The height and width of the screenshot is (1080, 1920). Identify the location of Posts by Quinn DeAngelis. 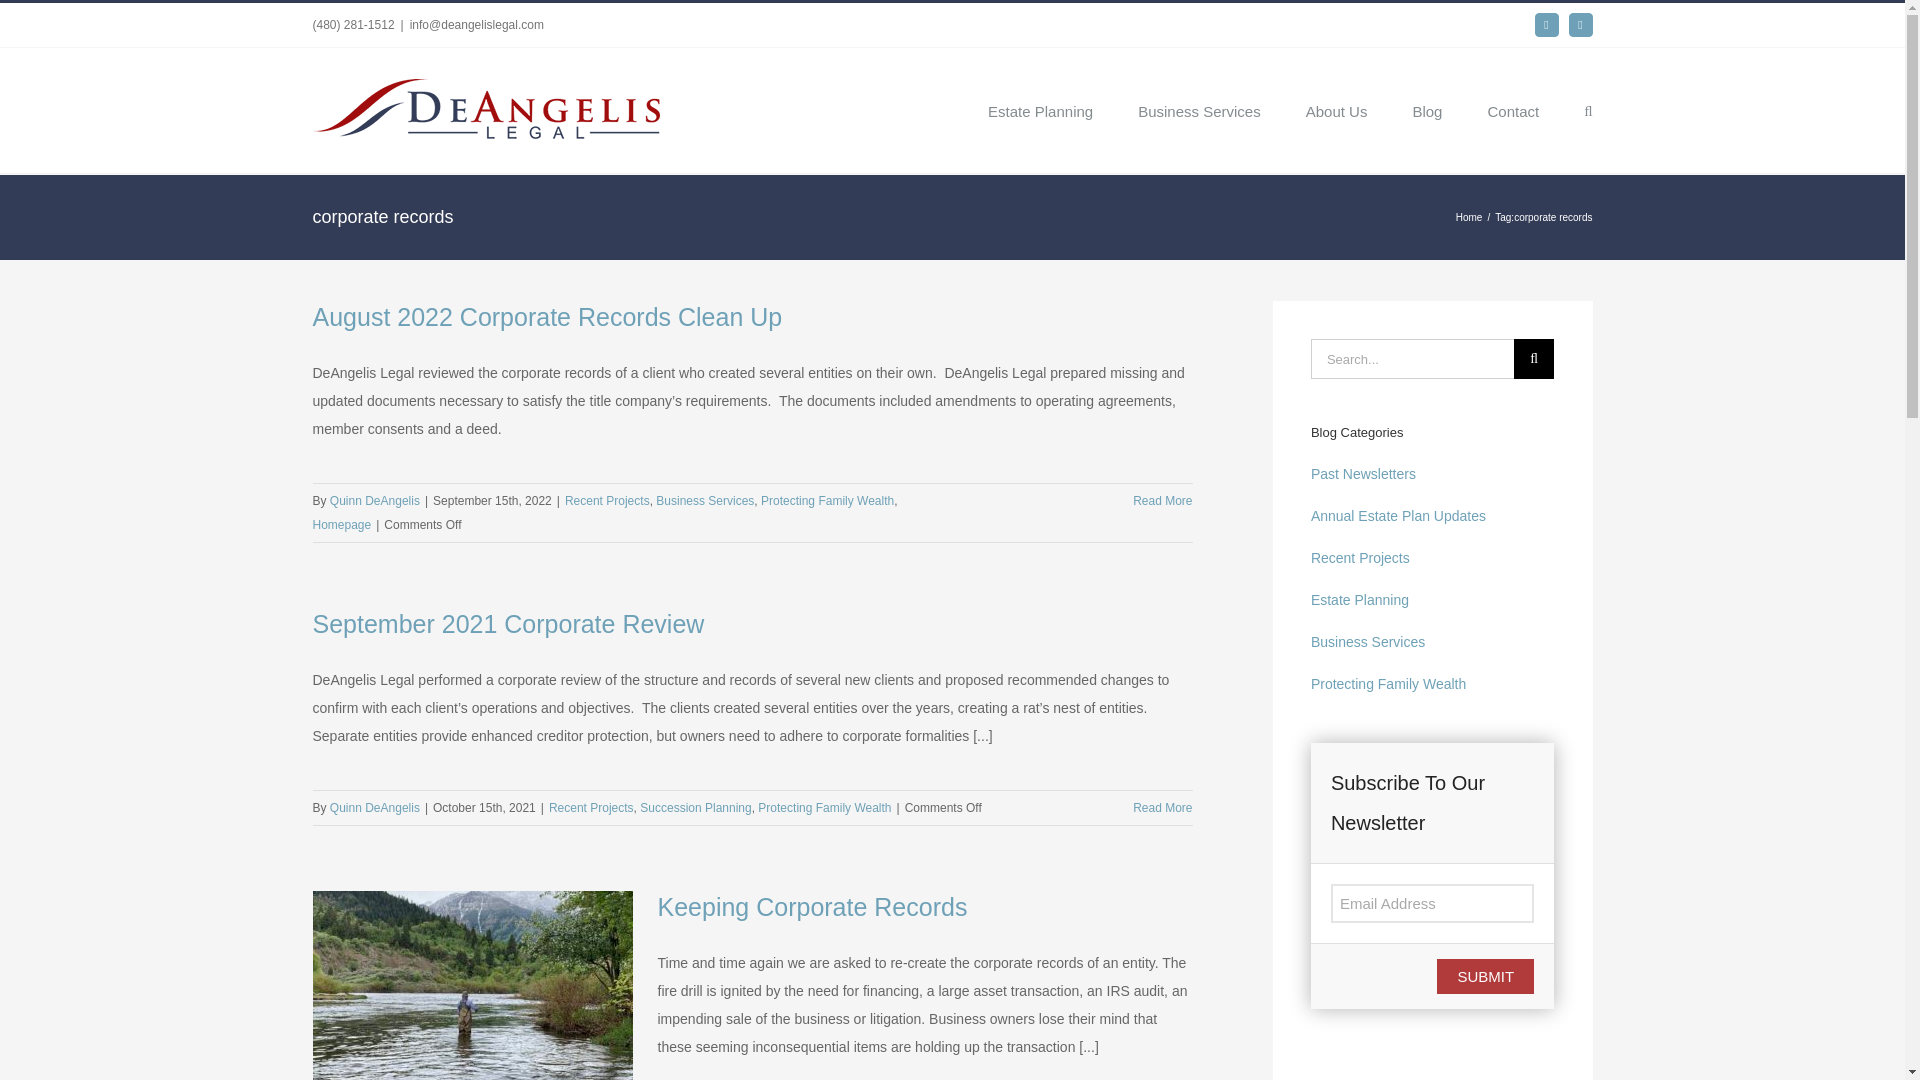
(375, 808).